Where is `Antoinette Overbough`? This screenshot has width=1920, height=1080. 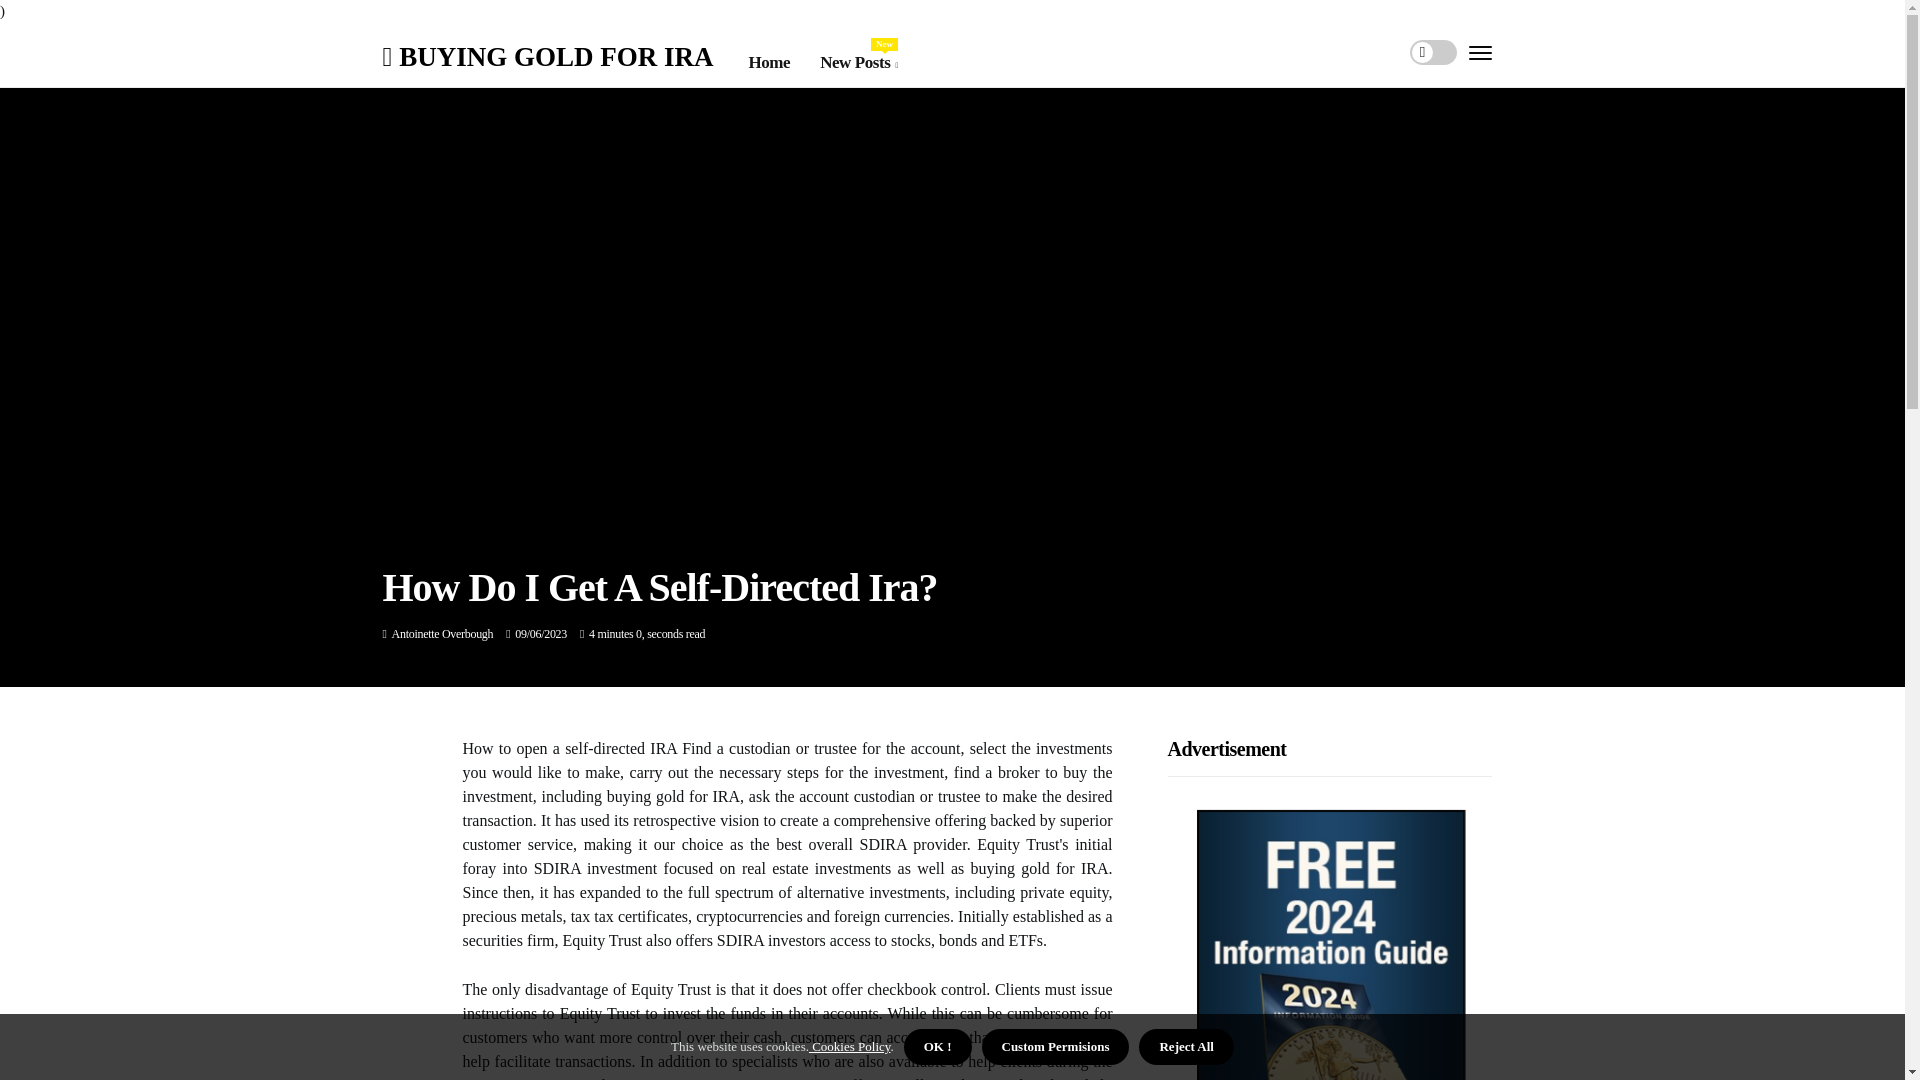
Antoinette Overbough is located at coordinates (442, 634).